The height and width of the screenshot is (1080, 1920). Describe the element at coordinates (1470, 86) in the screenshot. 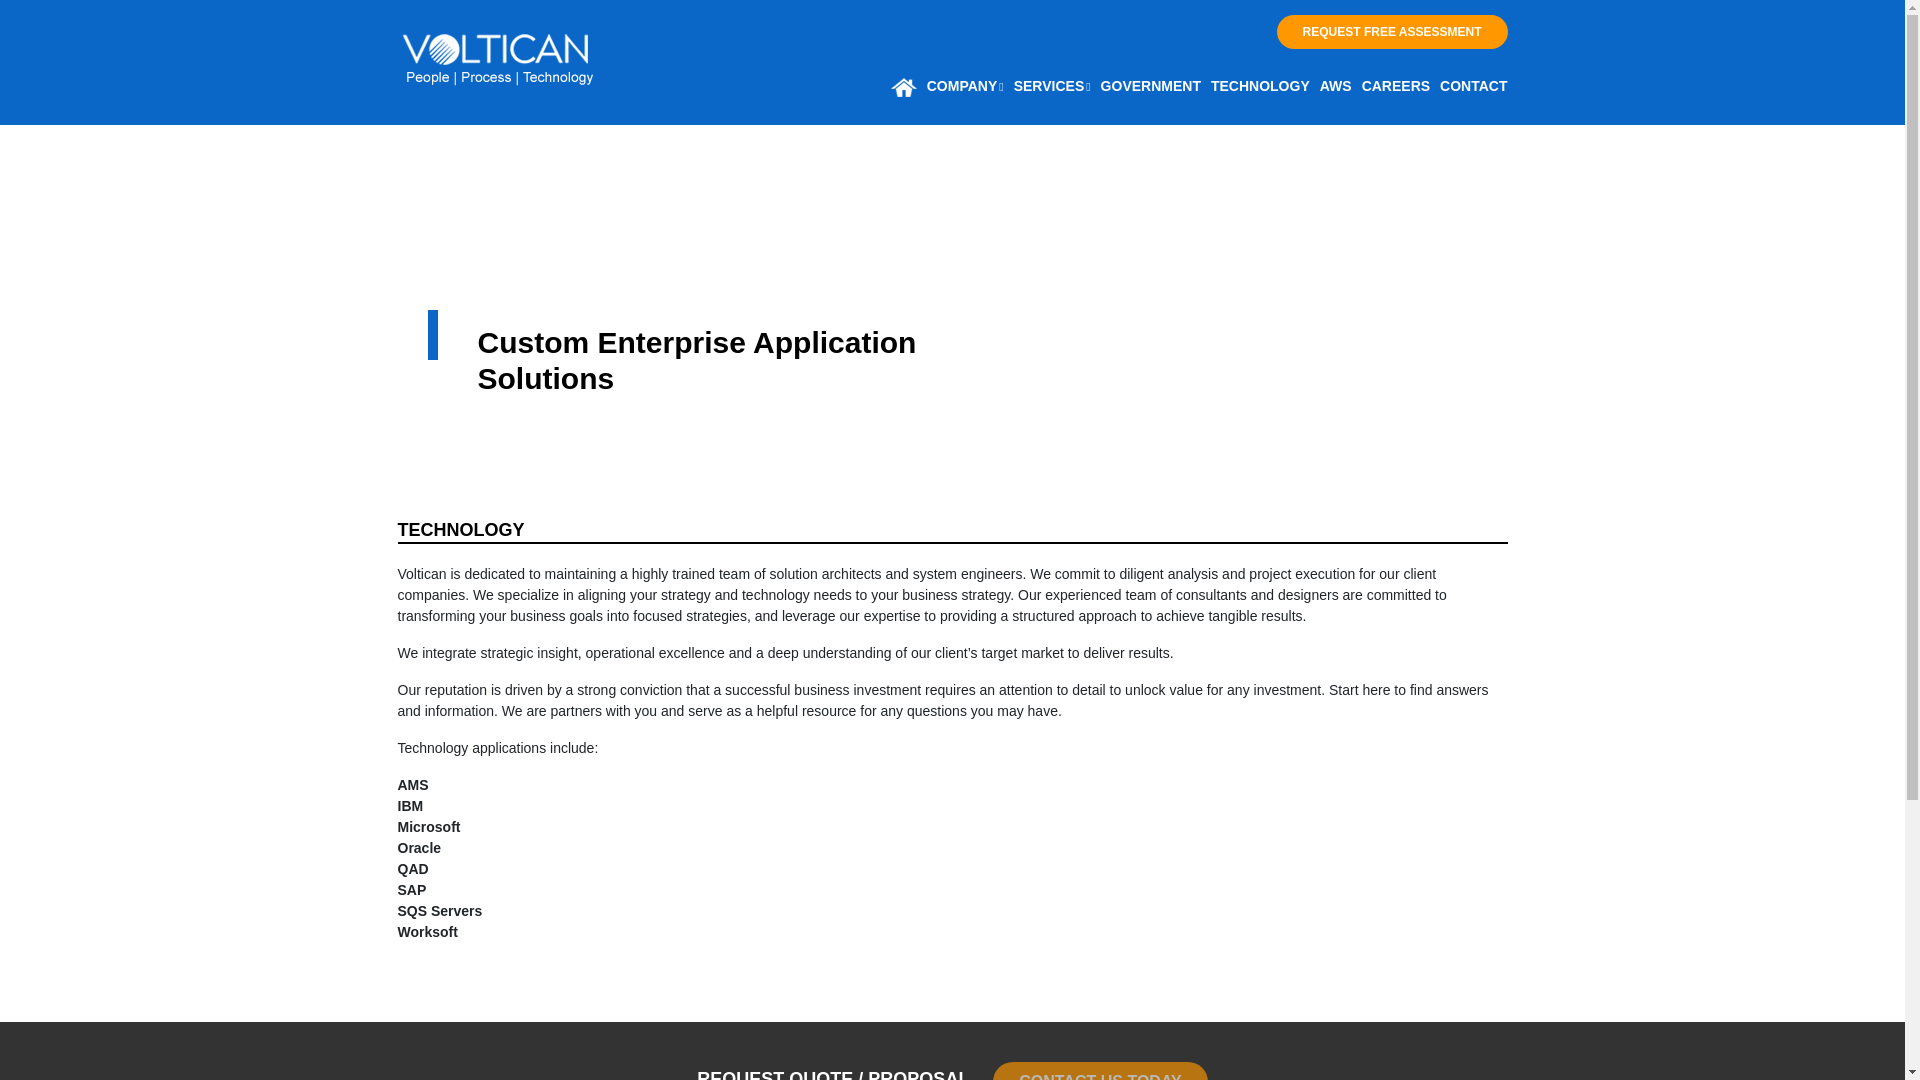

I see `CONTACT` at that location.